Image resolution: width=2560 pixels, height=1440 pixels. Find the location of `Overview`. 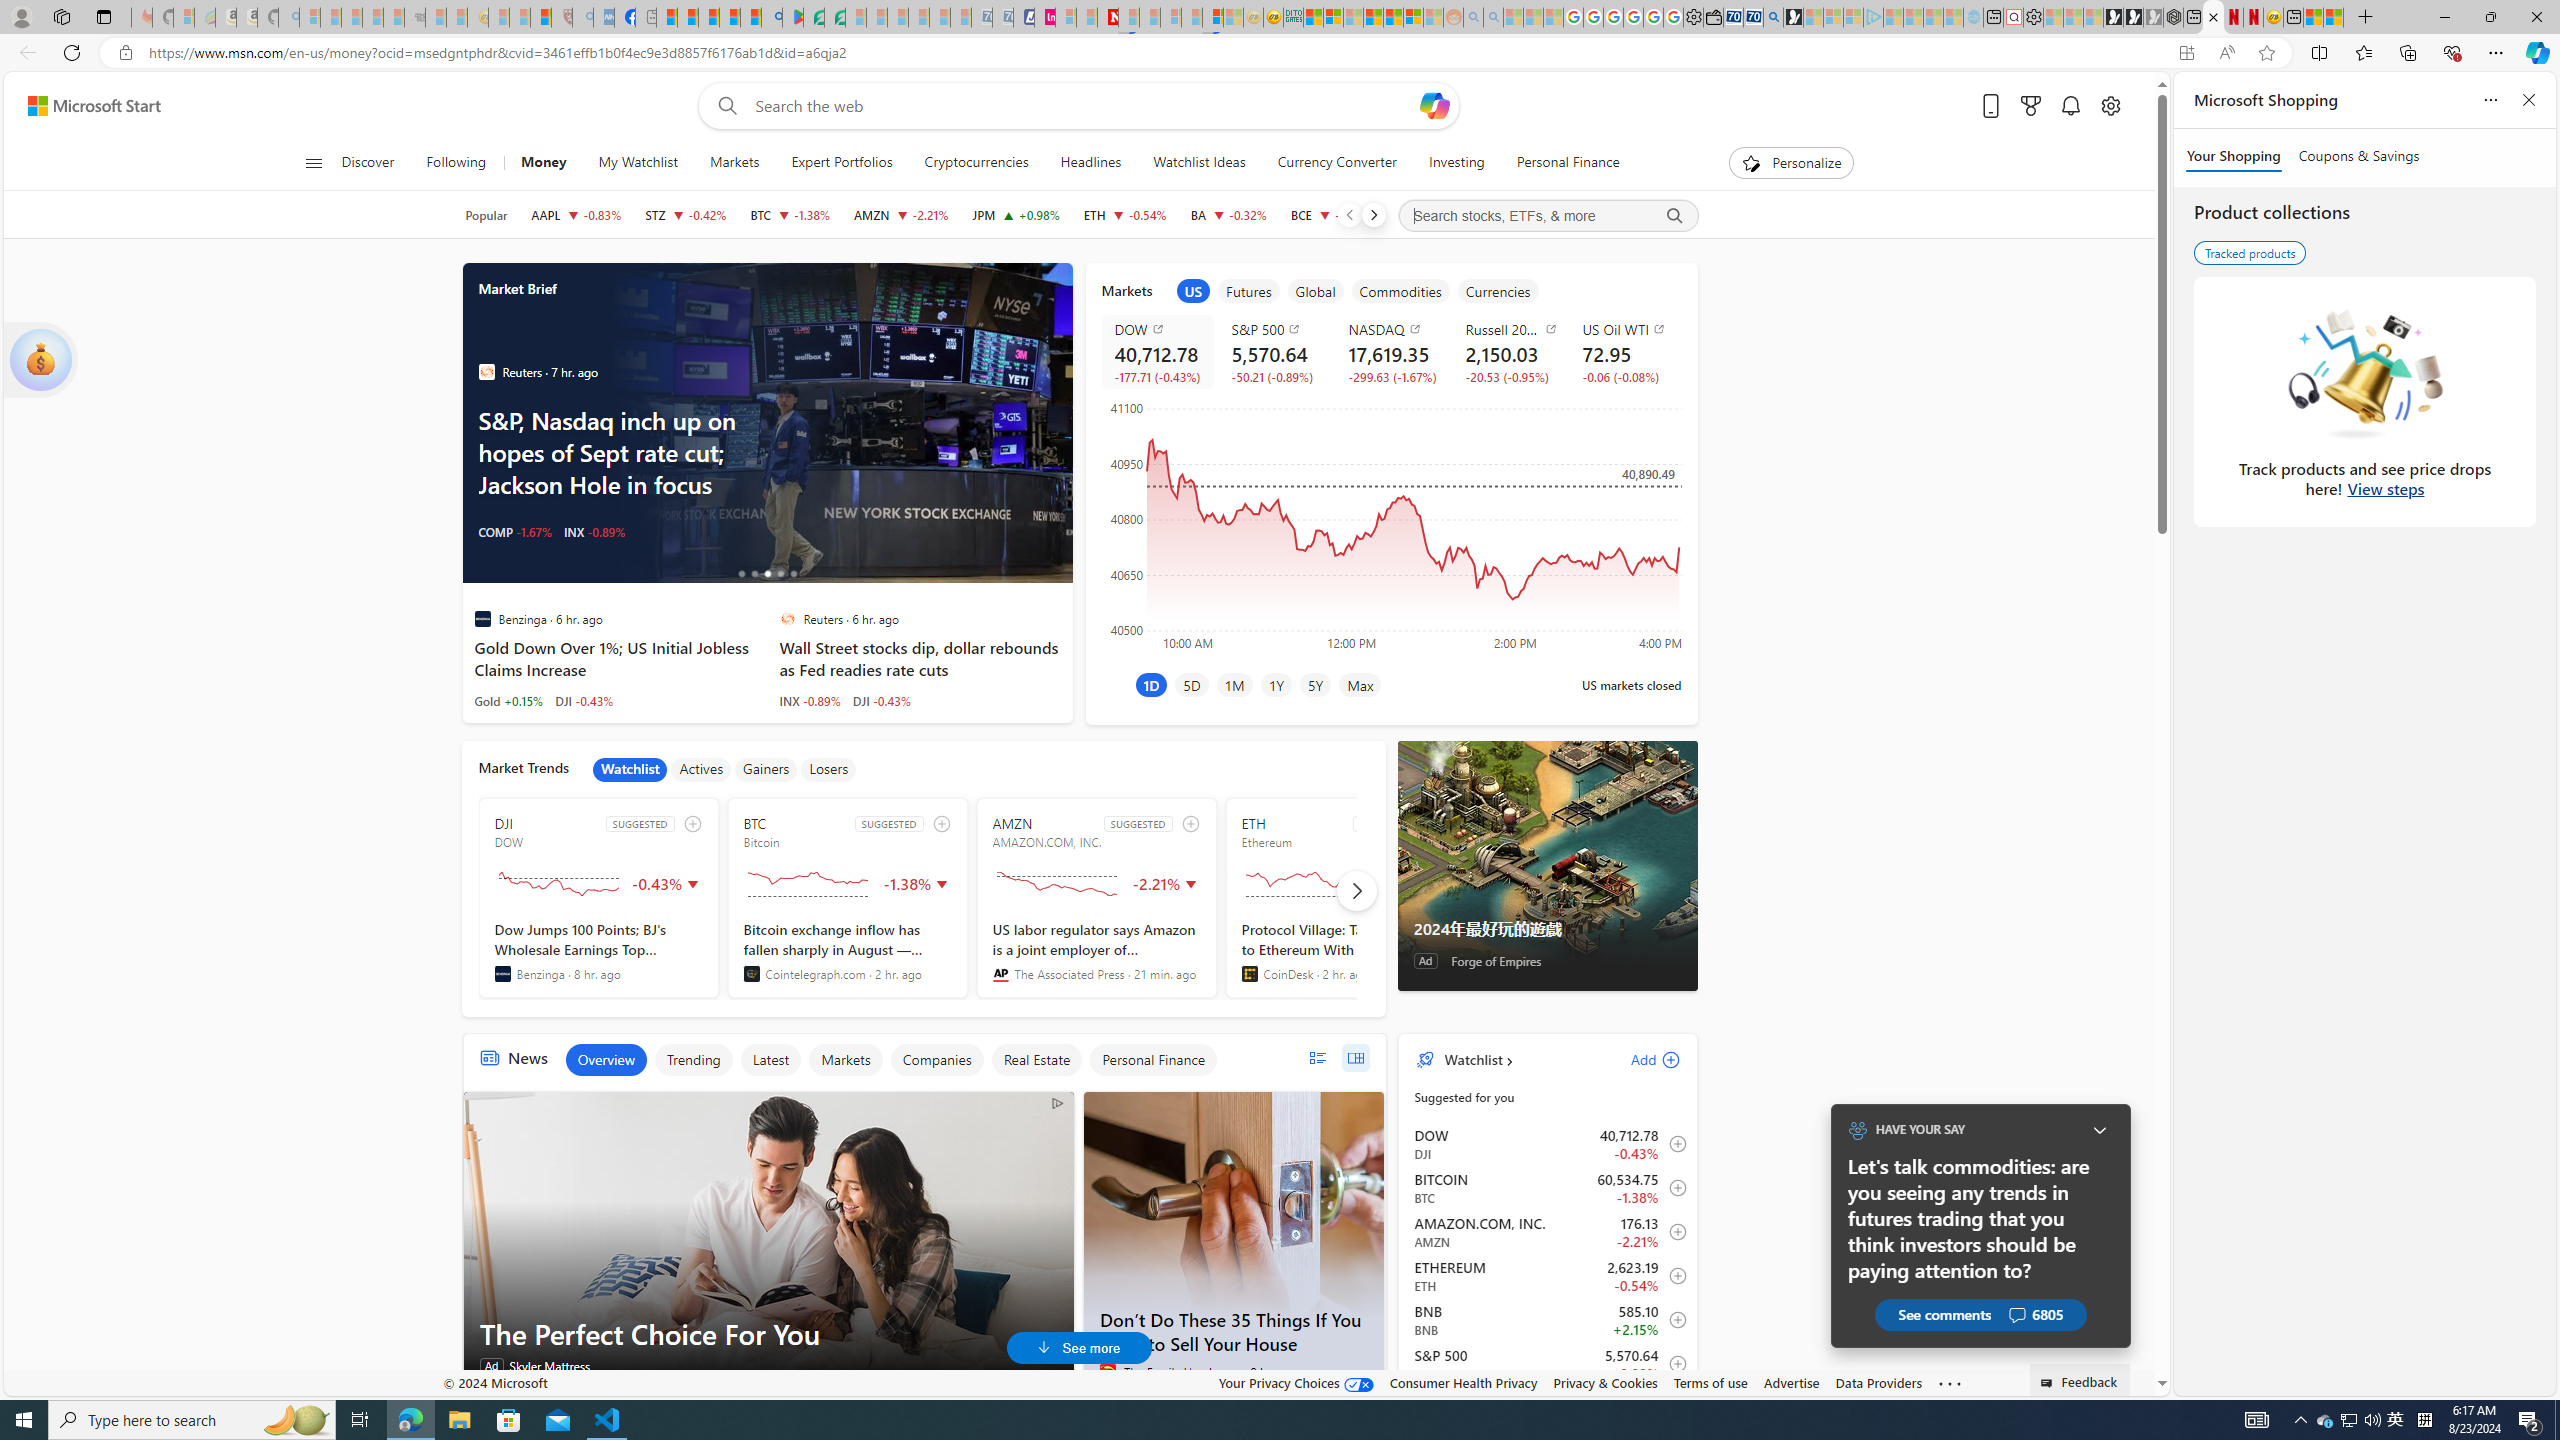

Overview is located at coordinates (606, 1060).